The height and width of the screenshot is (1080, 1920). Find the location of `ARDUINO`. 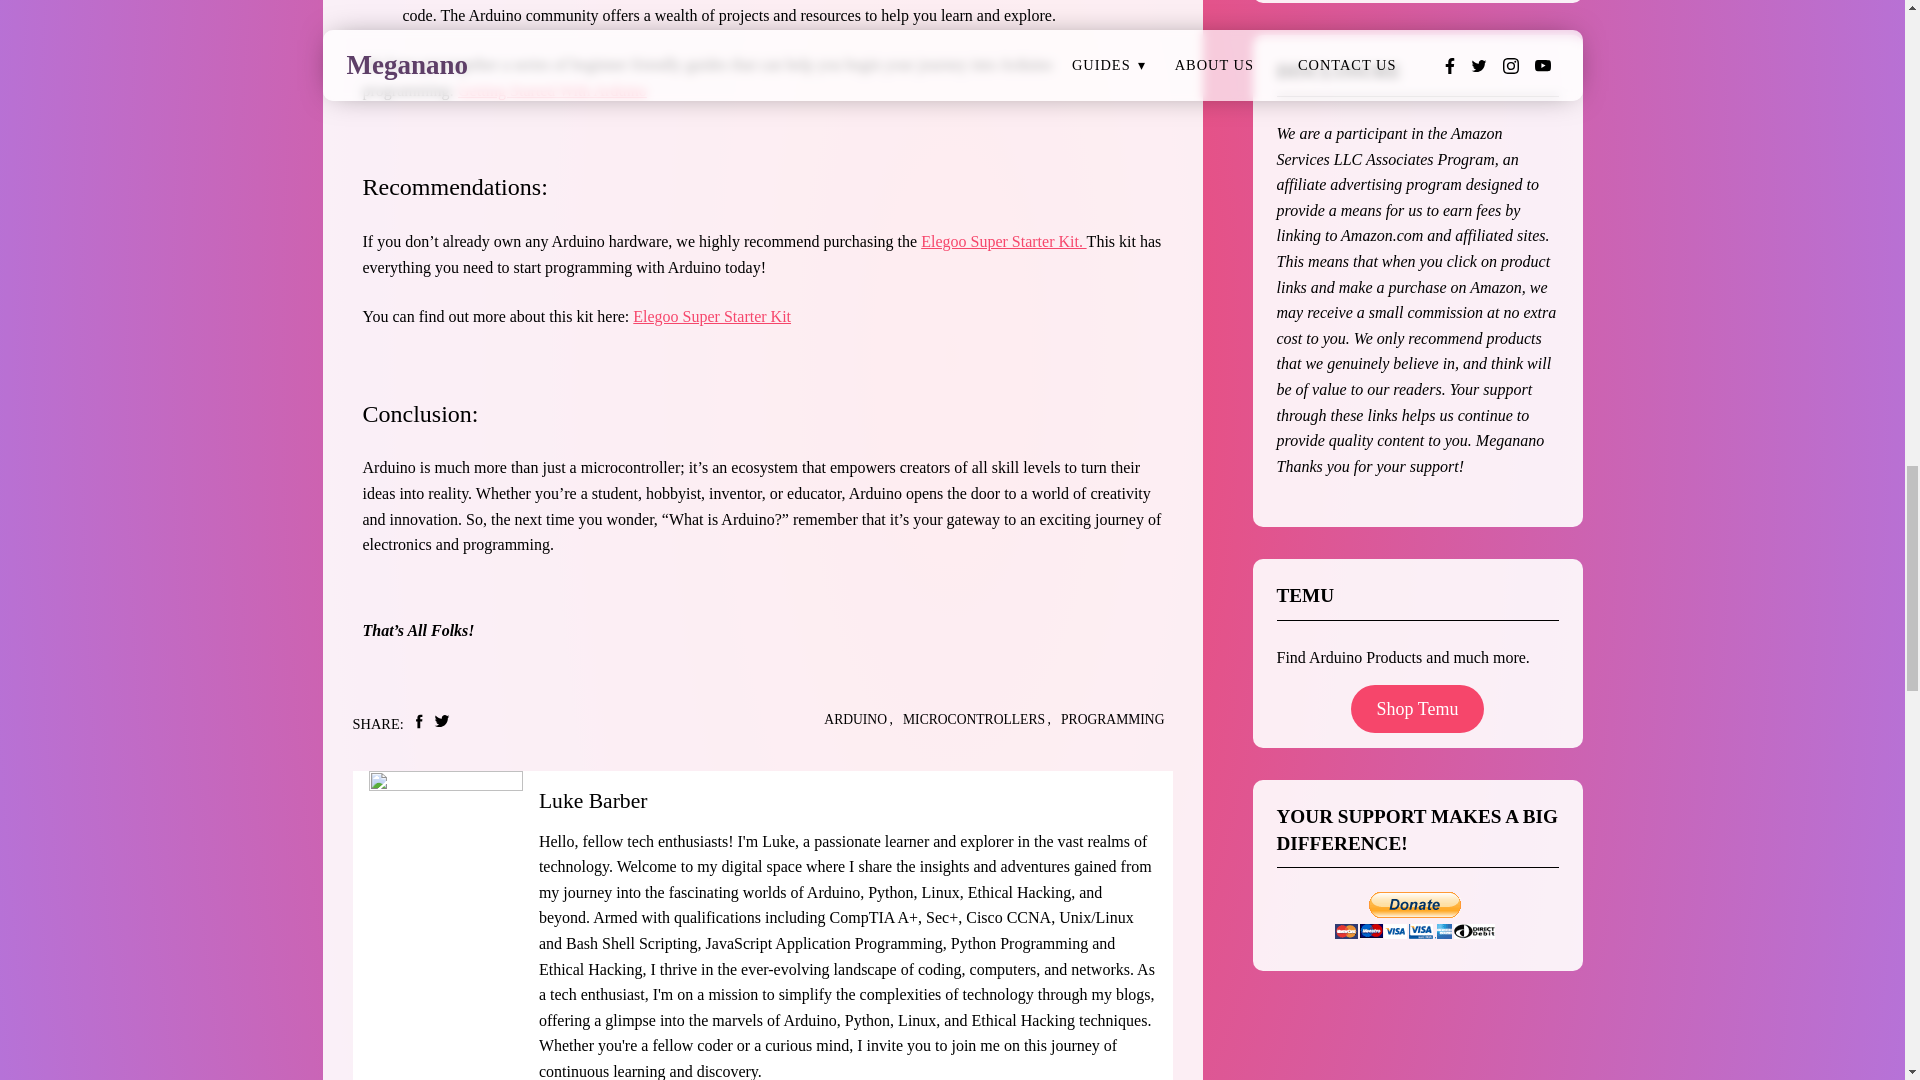

ARDUINO is located at coordinates (855, 720).